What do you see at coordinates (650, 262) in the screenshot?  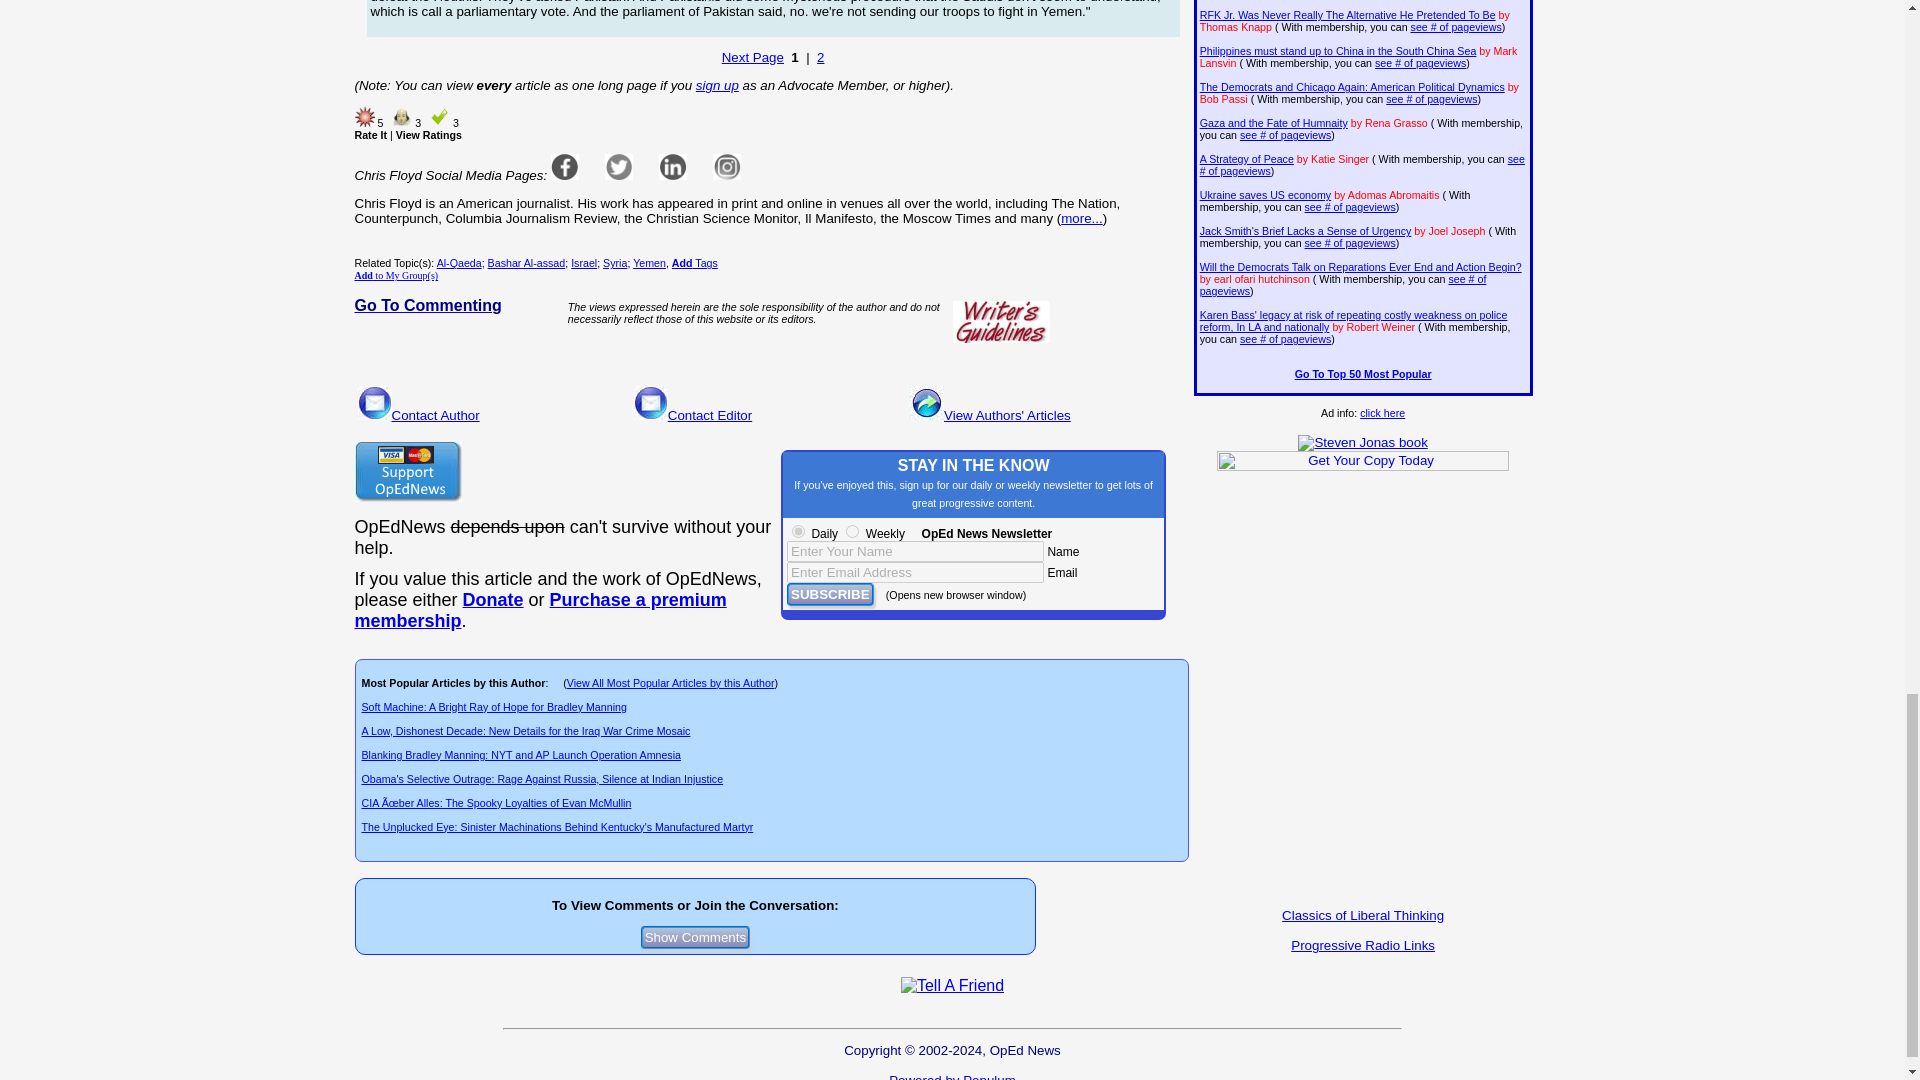 I see `Yemen` at bounding box center [650, 262].